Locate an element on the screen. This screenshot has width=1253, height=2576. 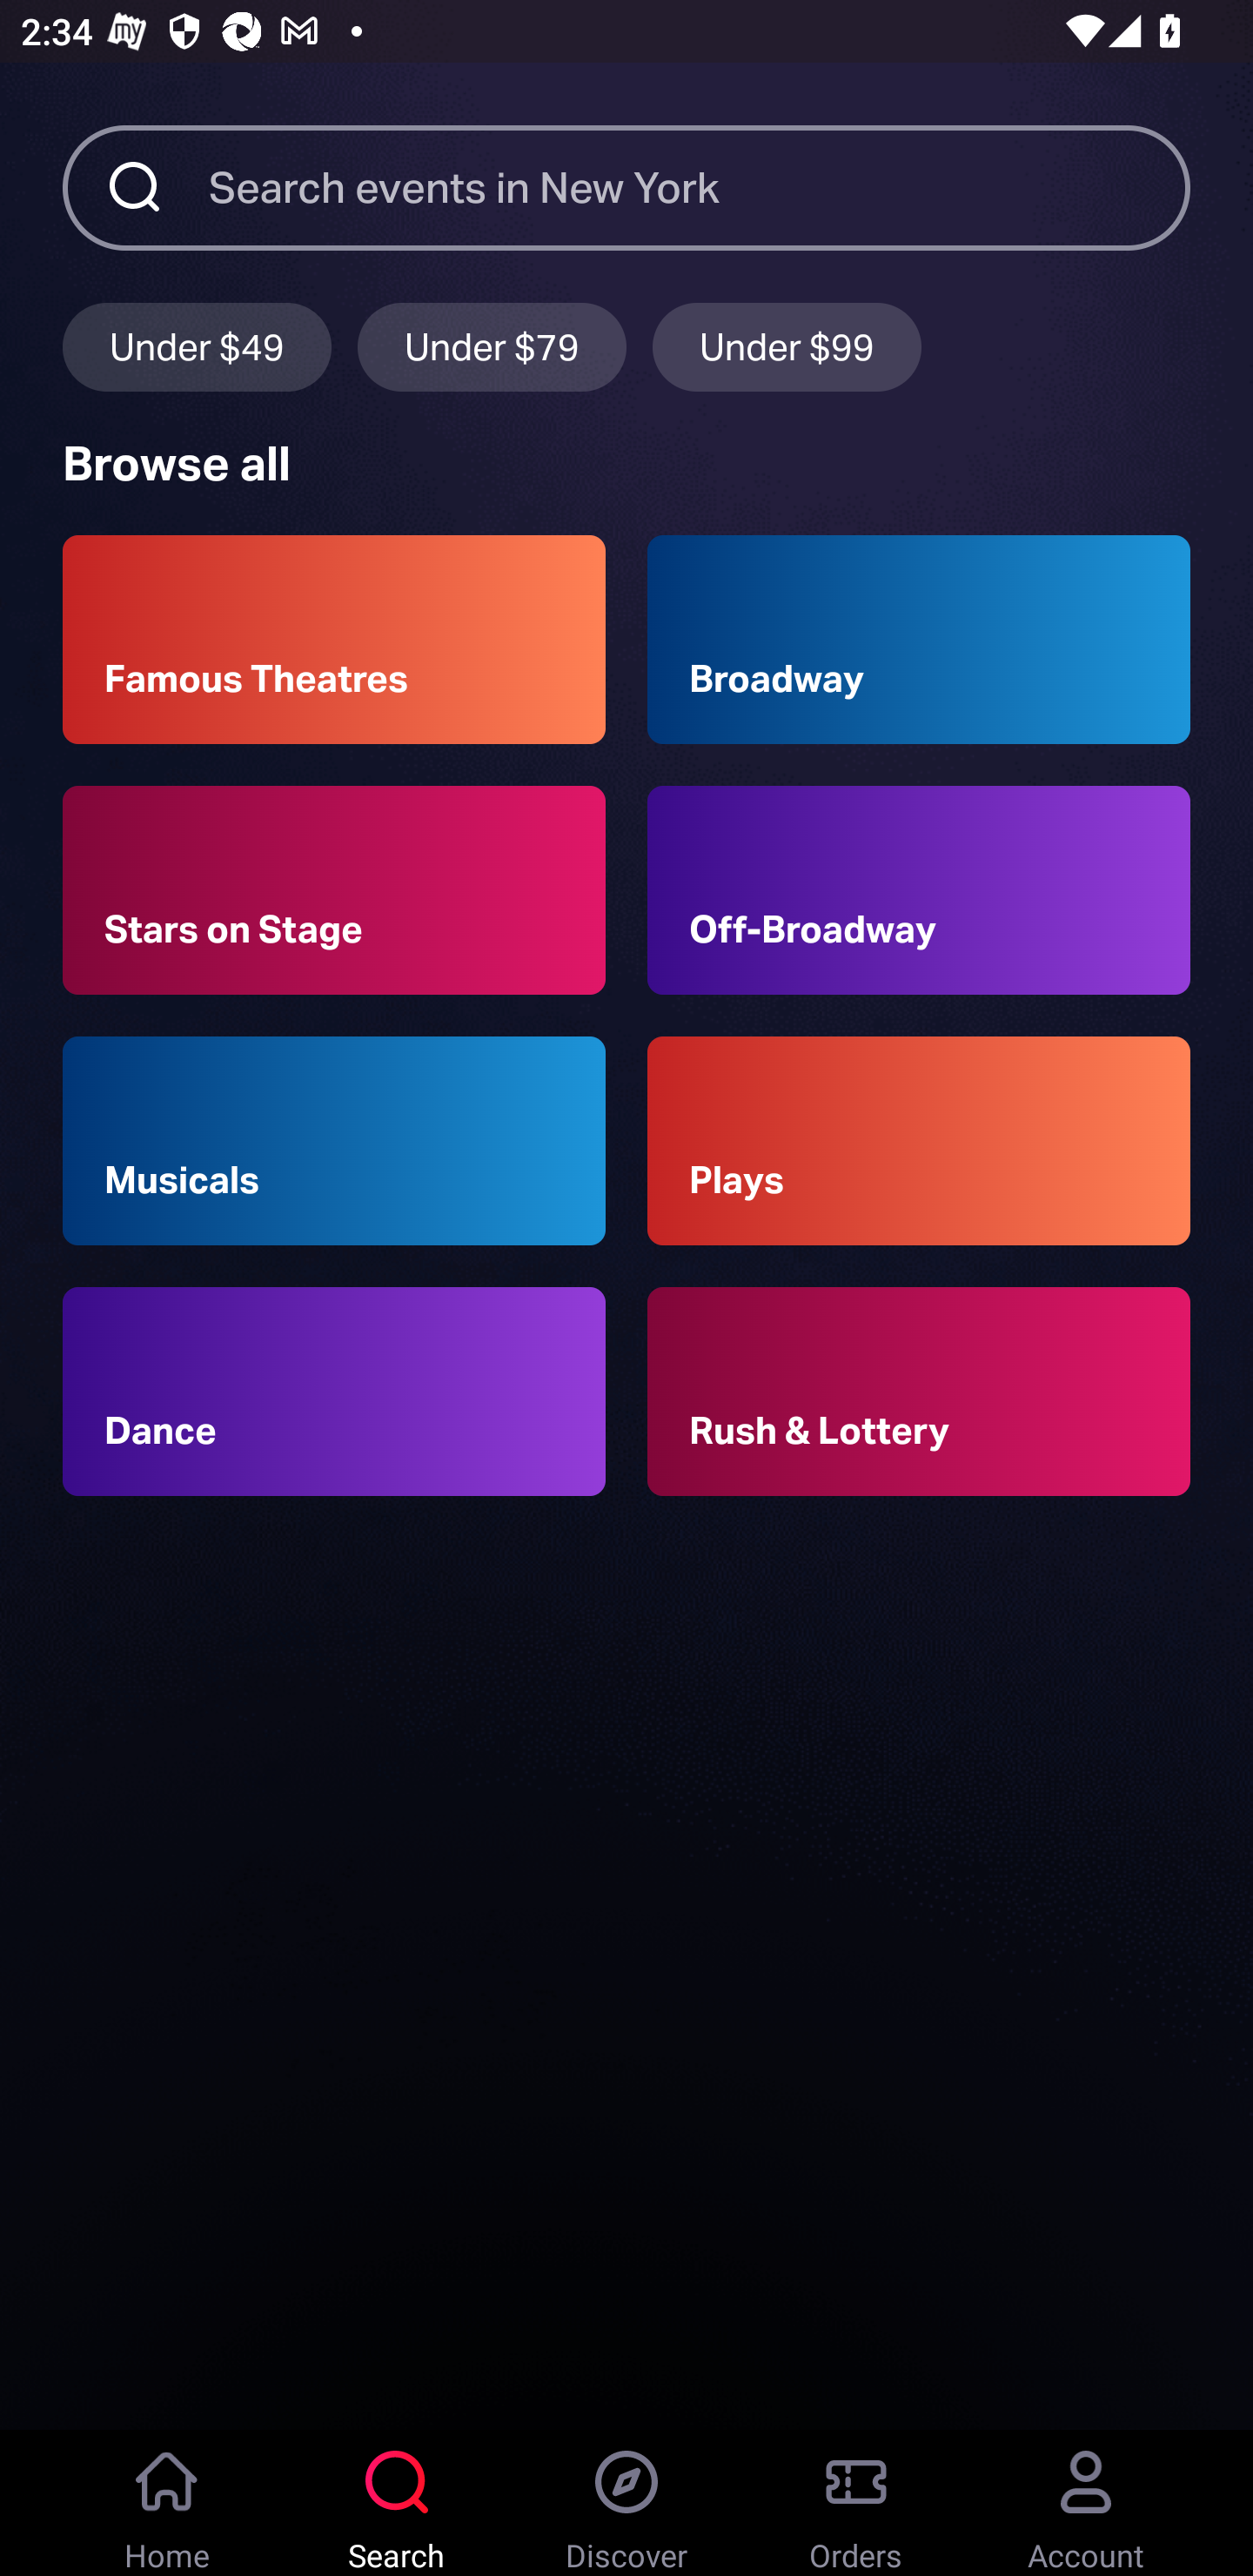
Home is located at coordinates (167, 2503).